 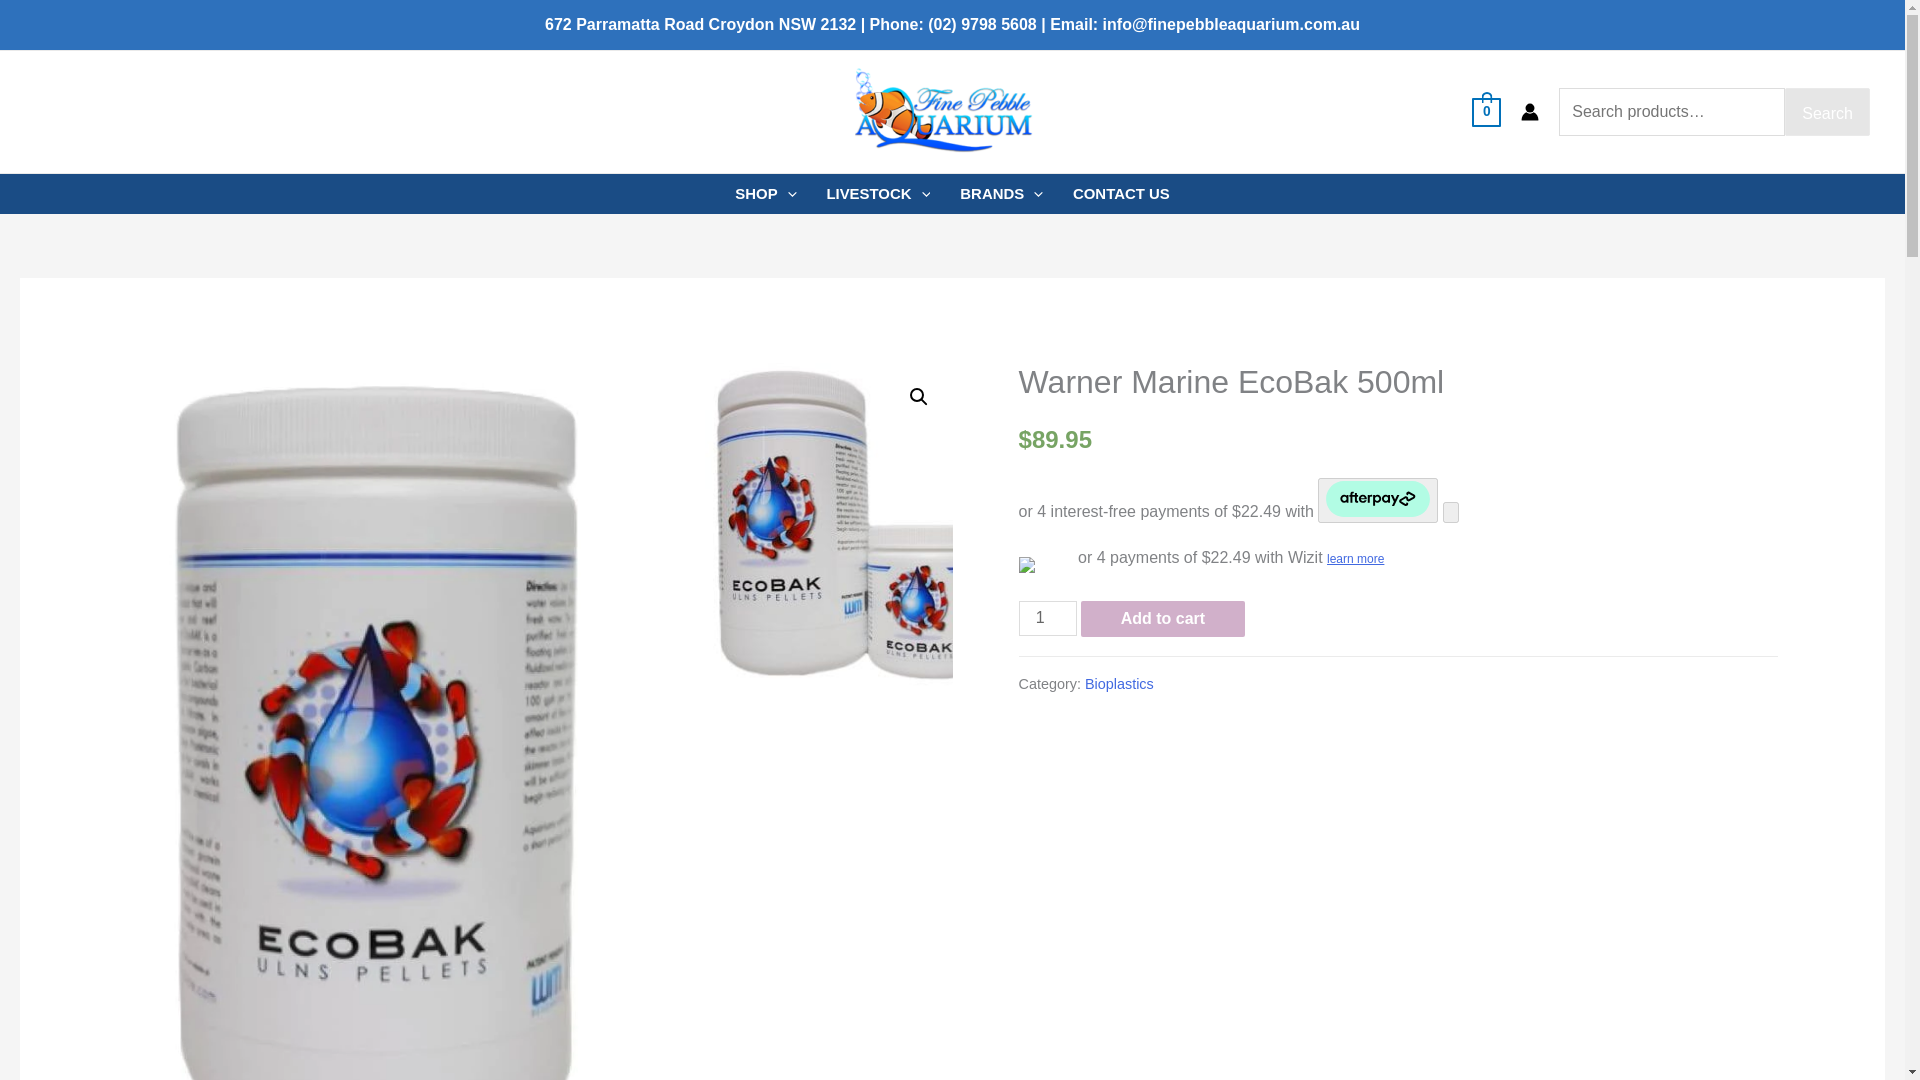 What do you see at coordinates (1048, 618) in the screenshot?
I see `Qty` at bounding box center [1048, 618].